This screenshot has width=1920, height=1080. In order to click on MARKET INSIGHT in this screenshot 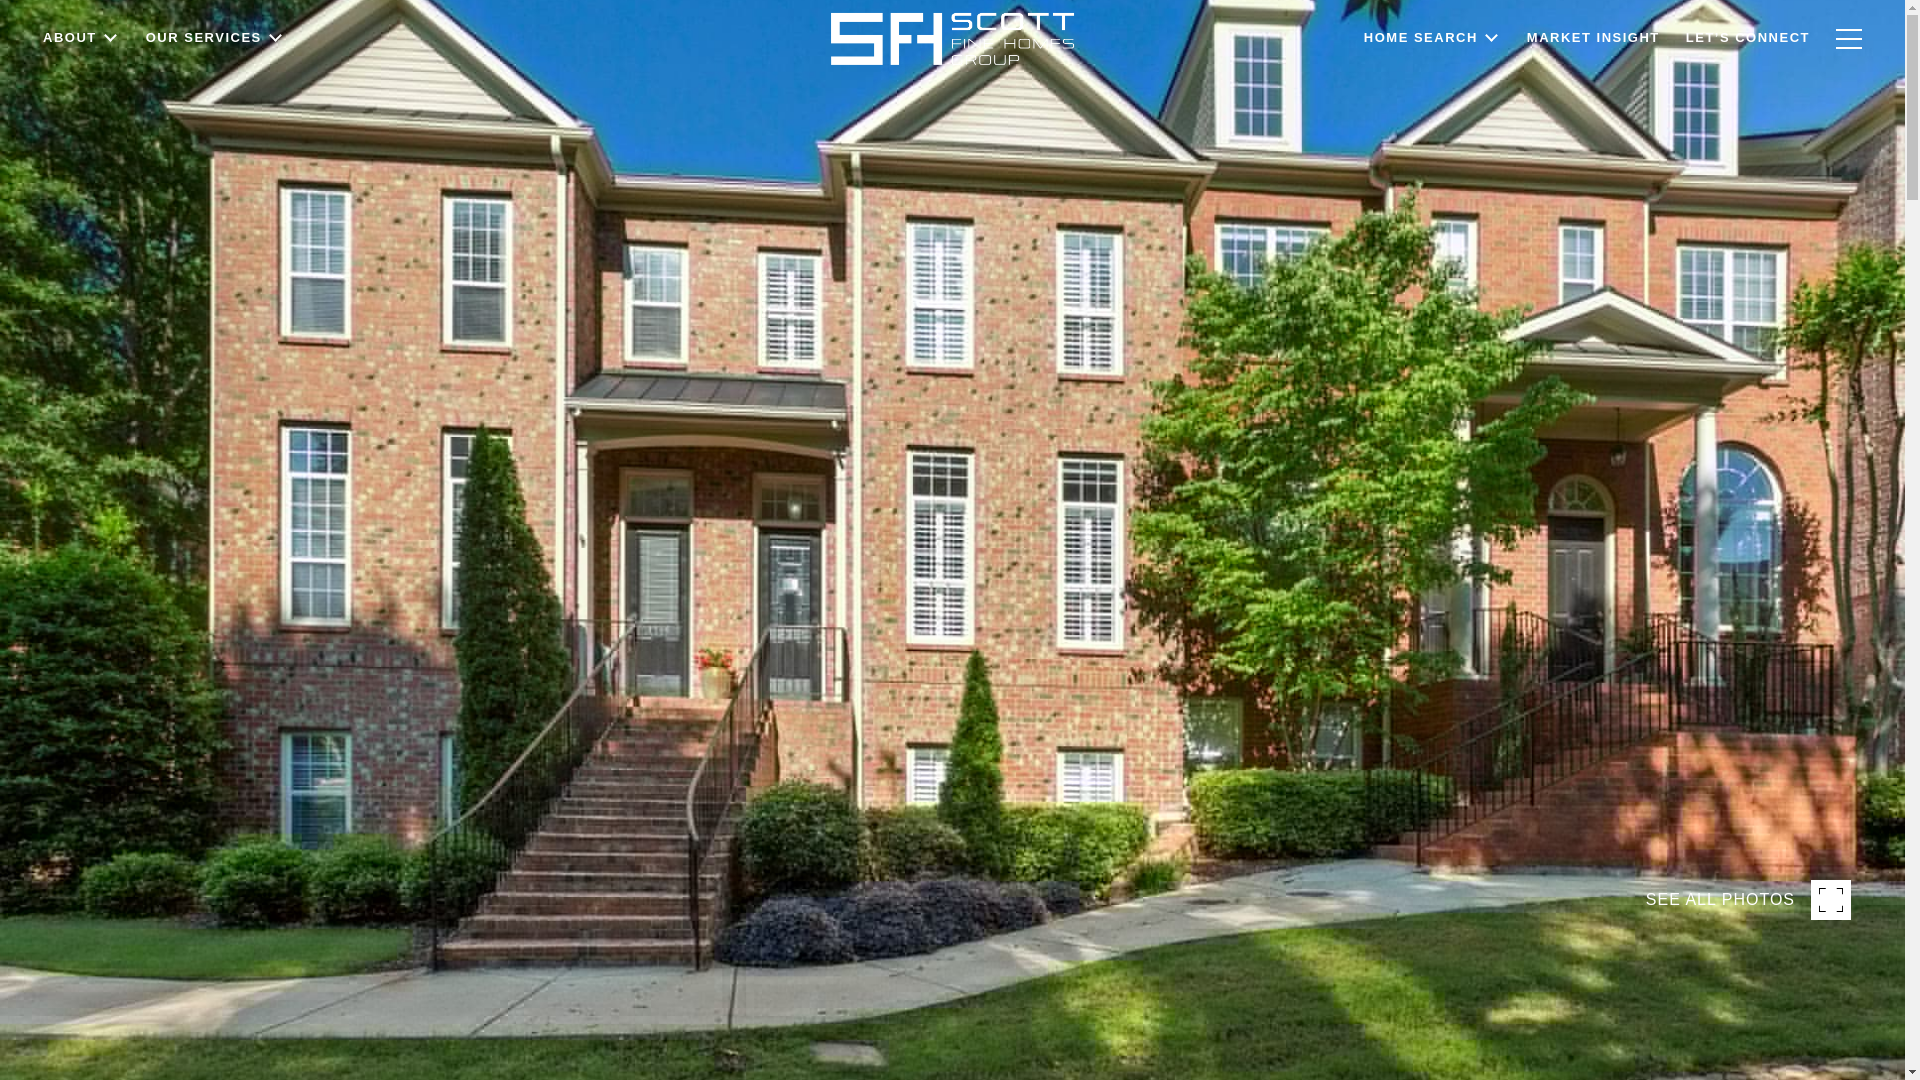, I will do `click(1593, 46)`.